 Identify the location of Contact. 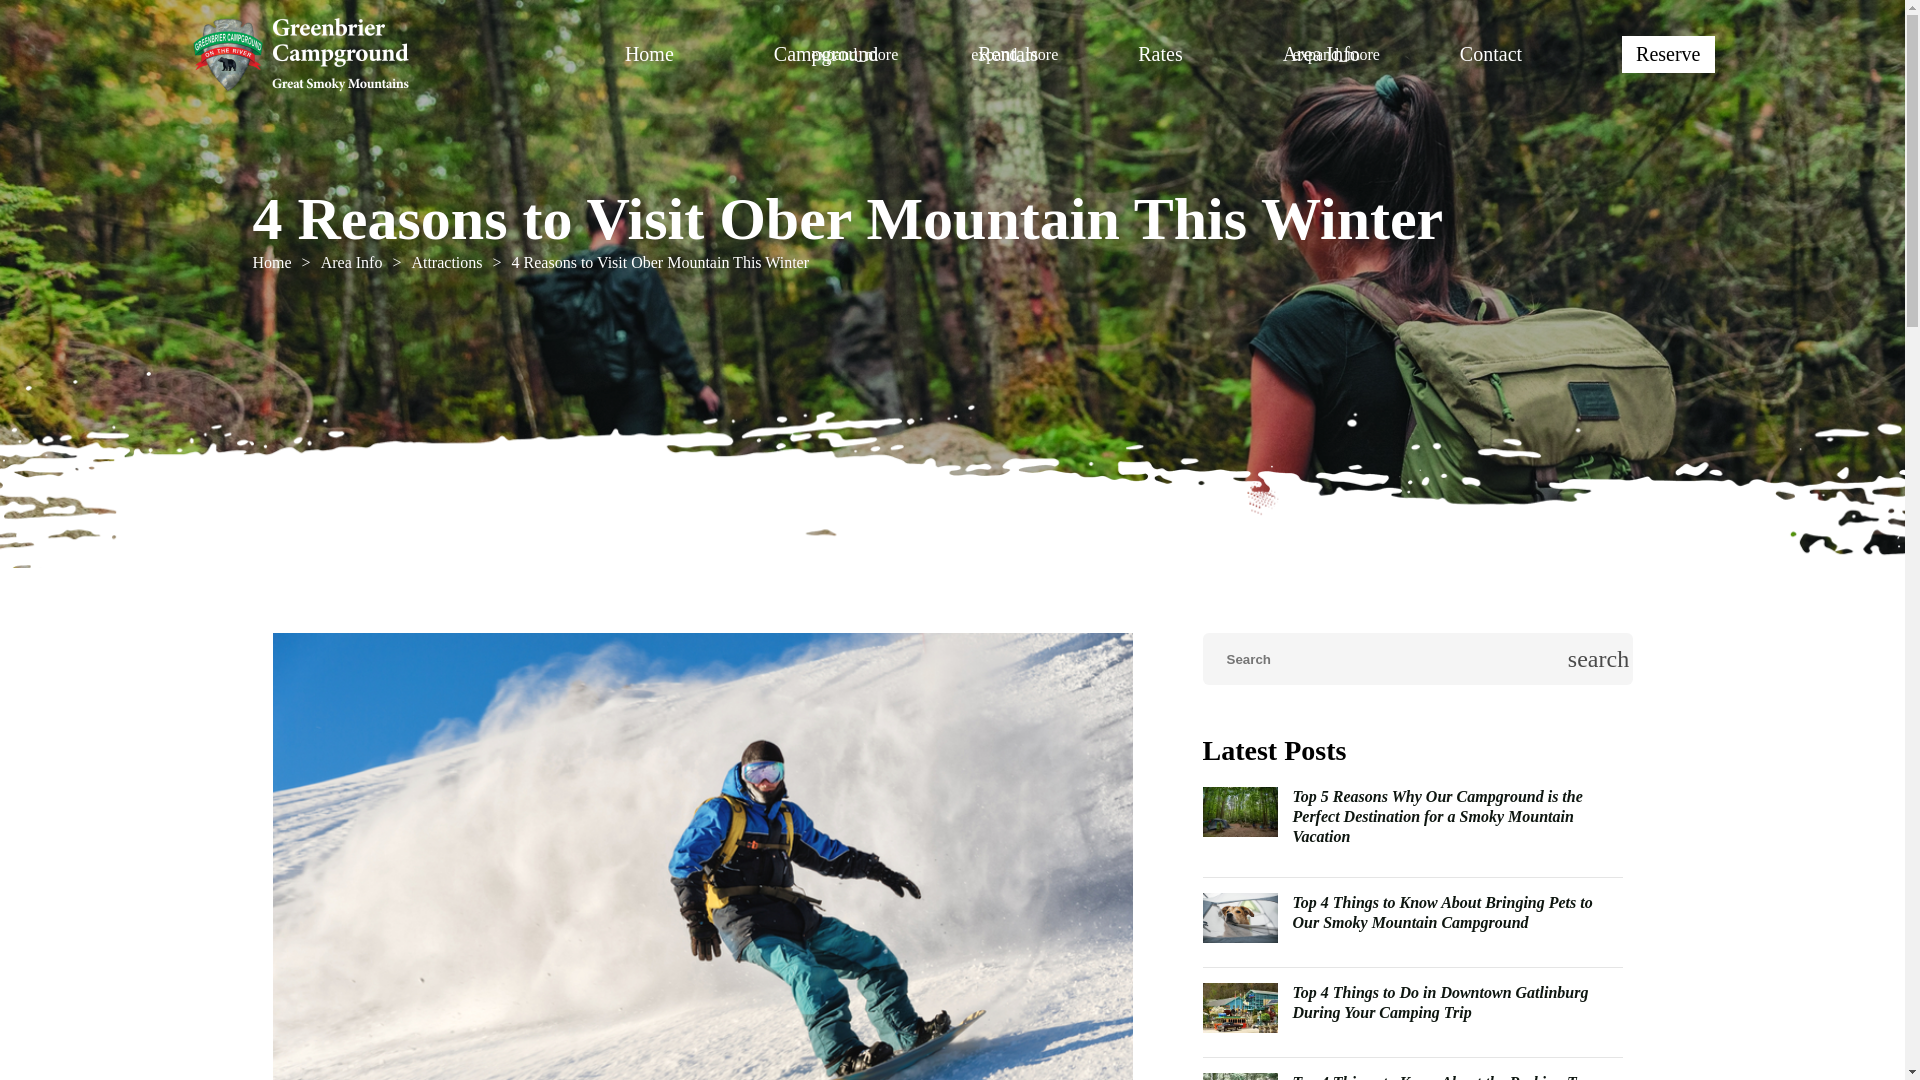
(1490, 54).